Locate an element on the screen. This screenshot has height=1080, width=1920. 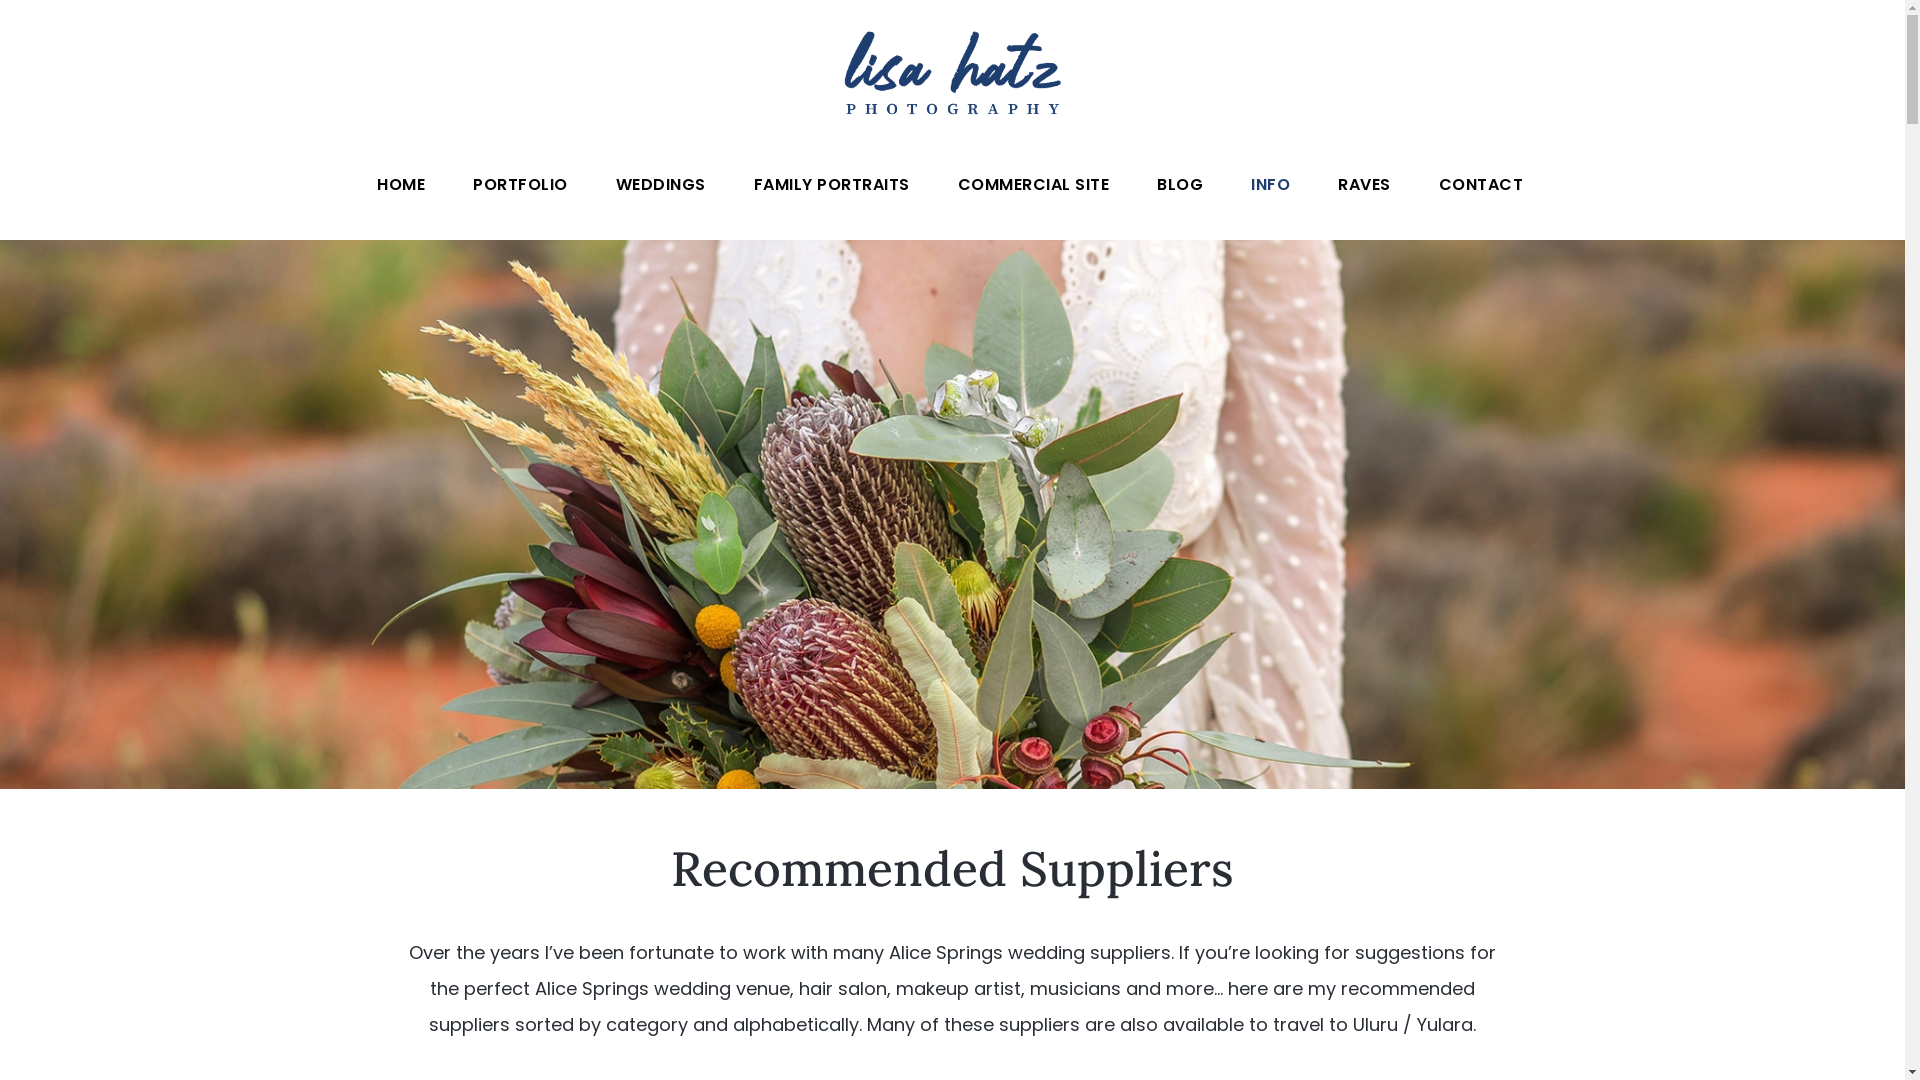
HOME is located at coordinates (401, 185).